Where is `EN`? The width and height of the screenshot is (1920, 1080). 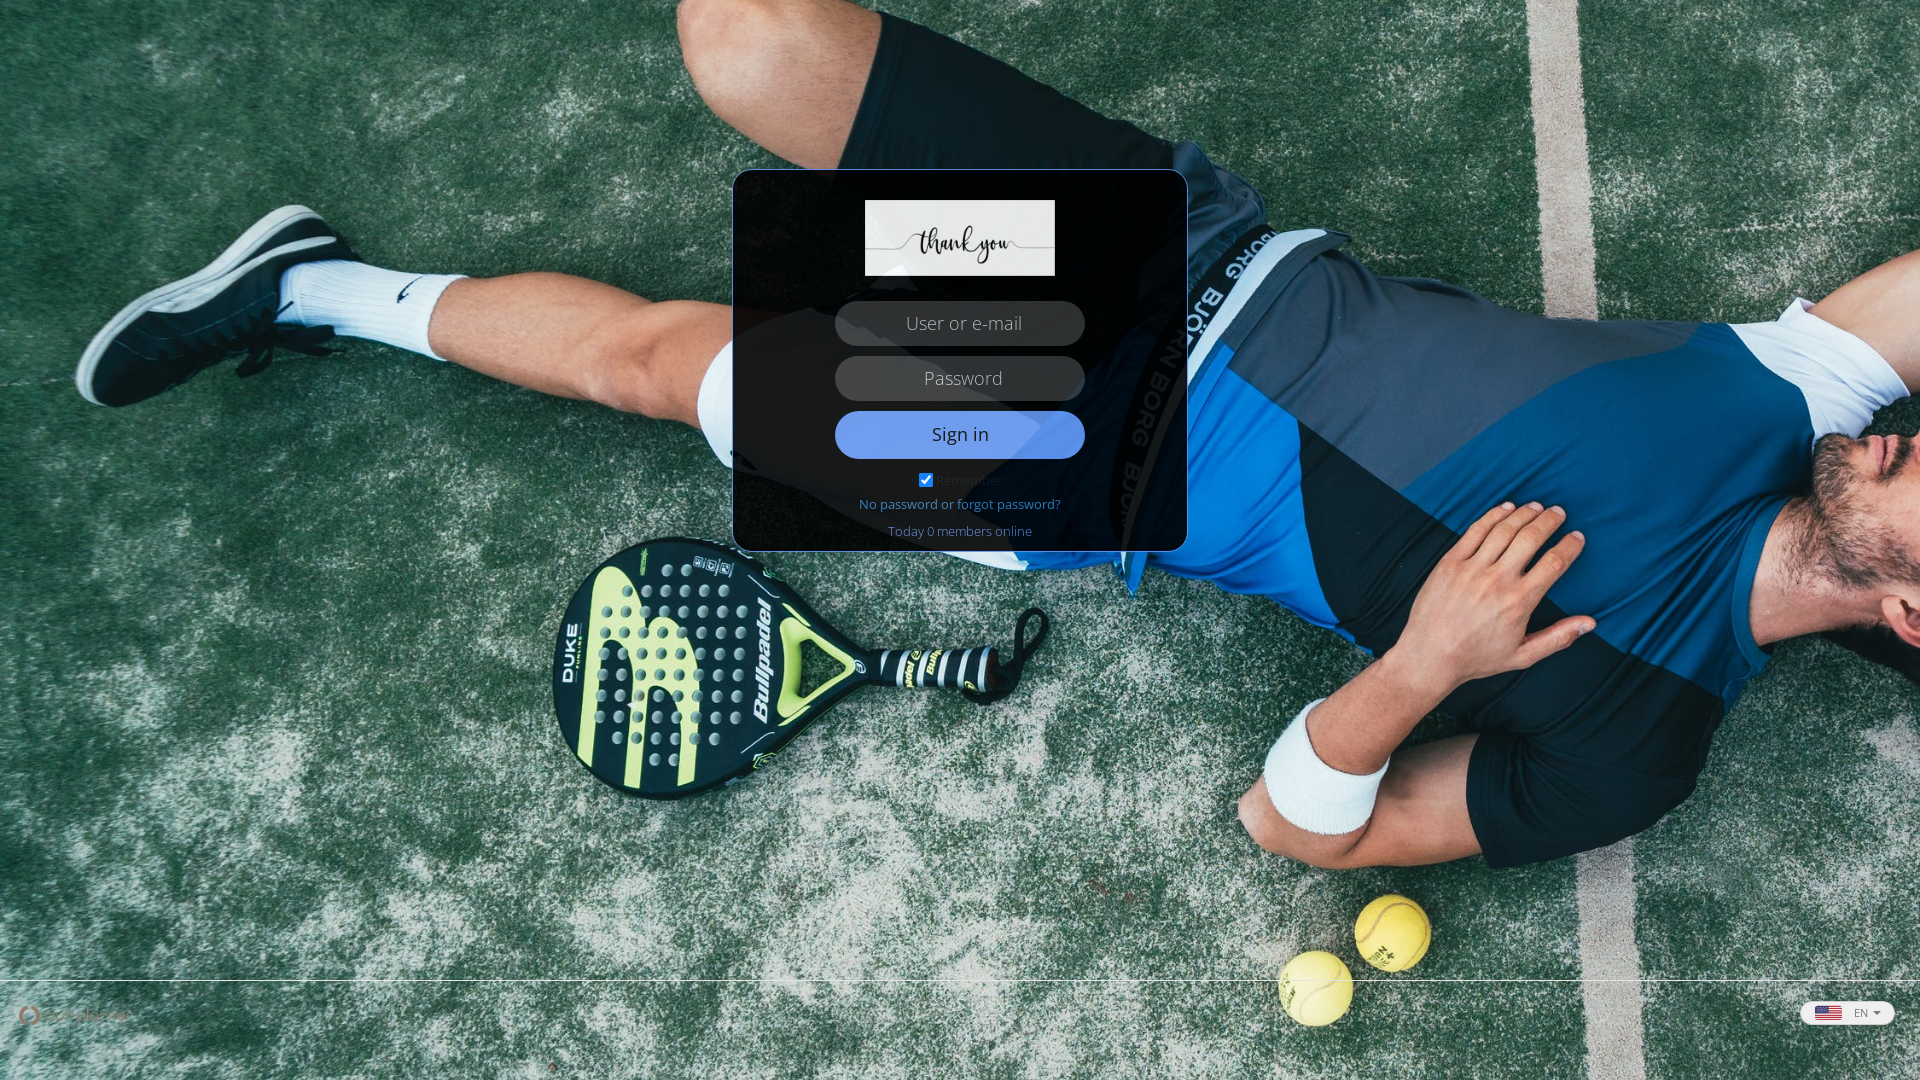 EN is located at coordinates (1848, 1013).